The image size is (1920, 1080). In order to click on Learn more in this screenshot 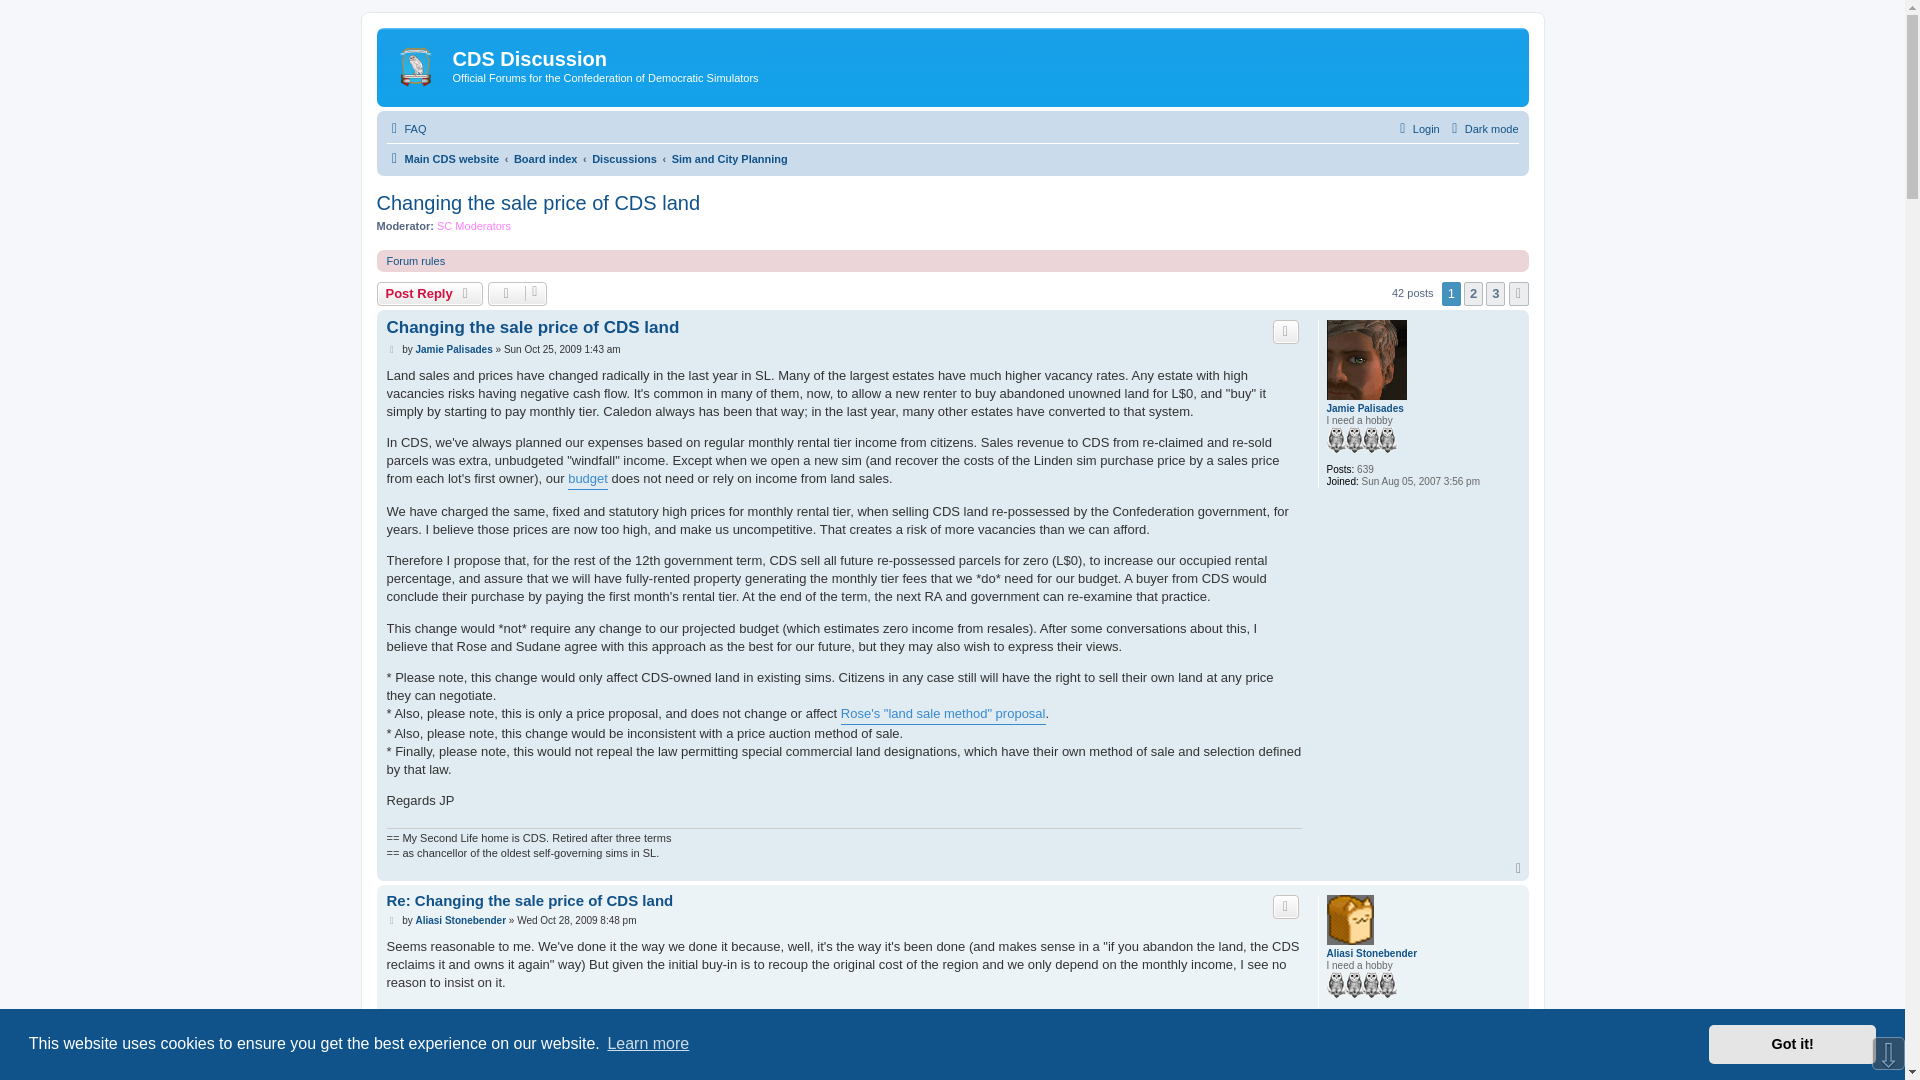, I will do `click(648, 1044)`.